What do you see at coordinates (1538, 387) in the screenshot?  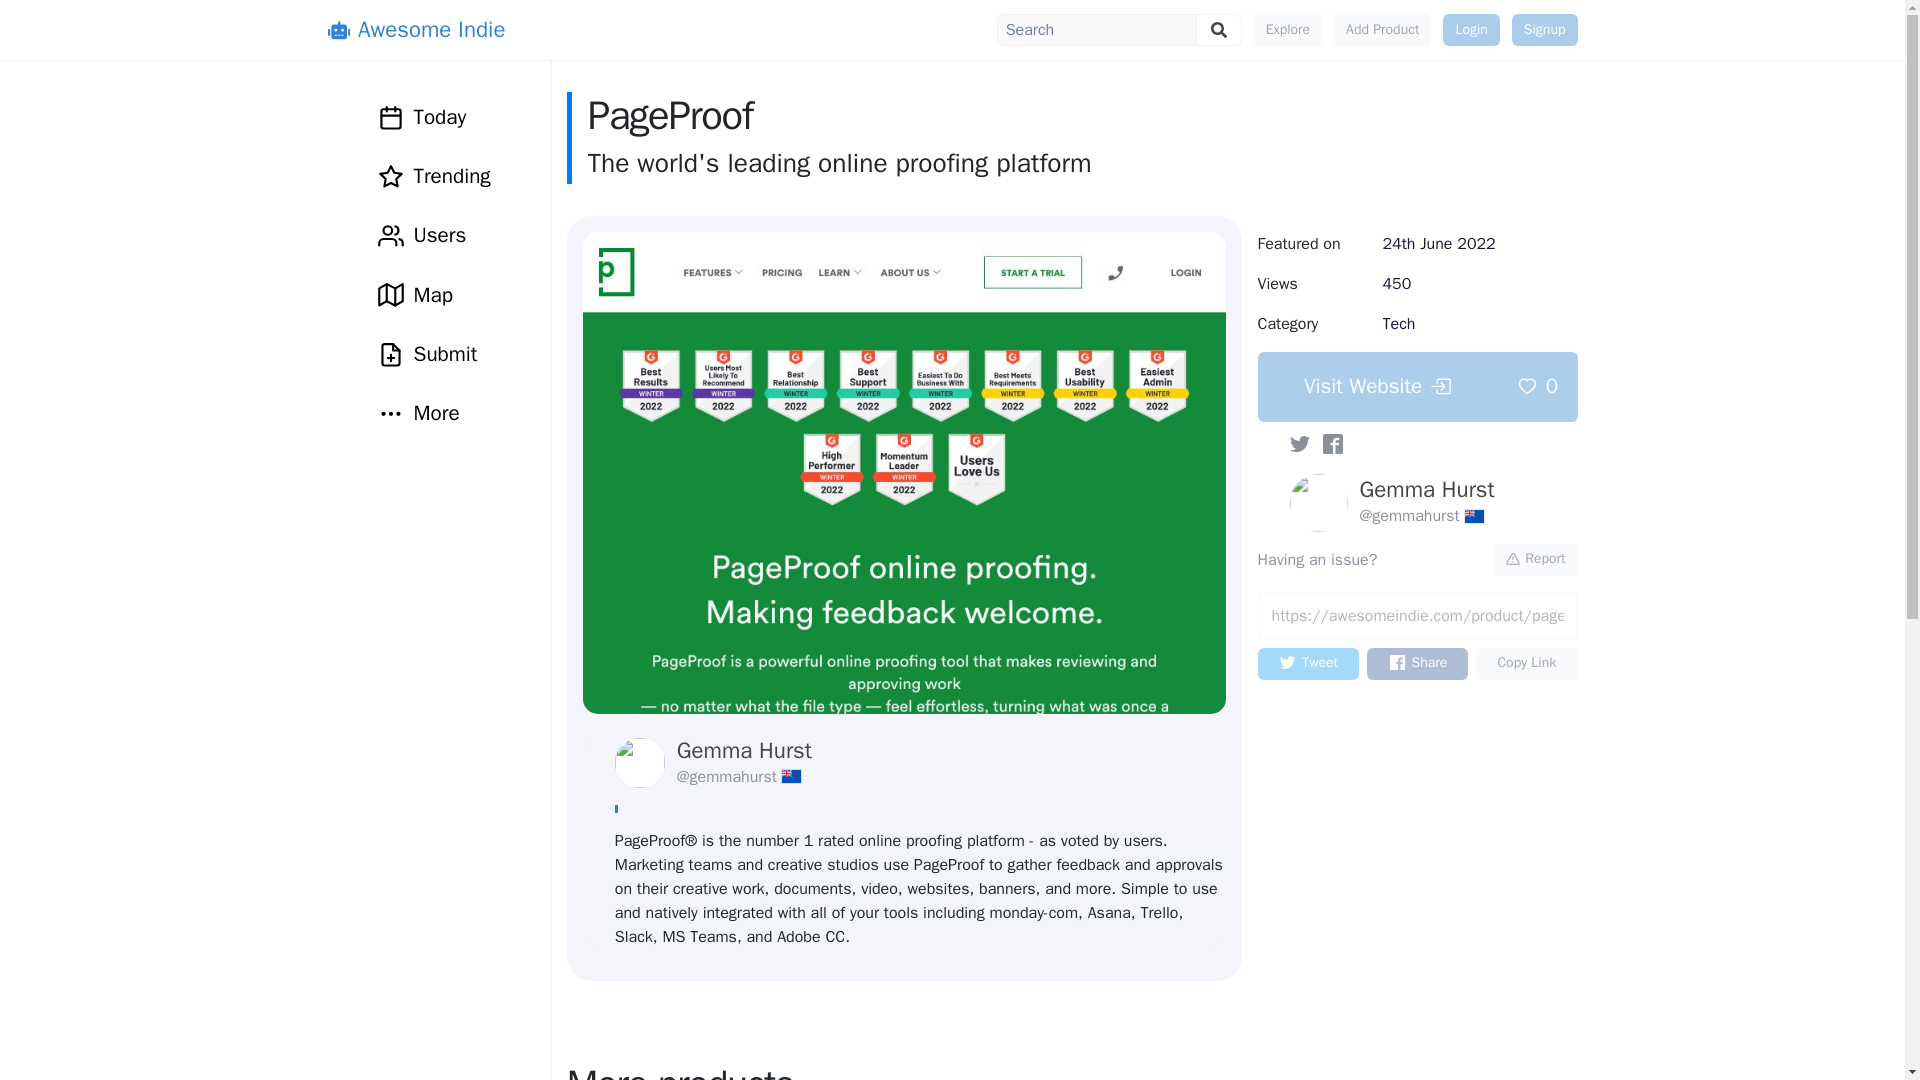 I see `0` at bounding box center [1538, 387].